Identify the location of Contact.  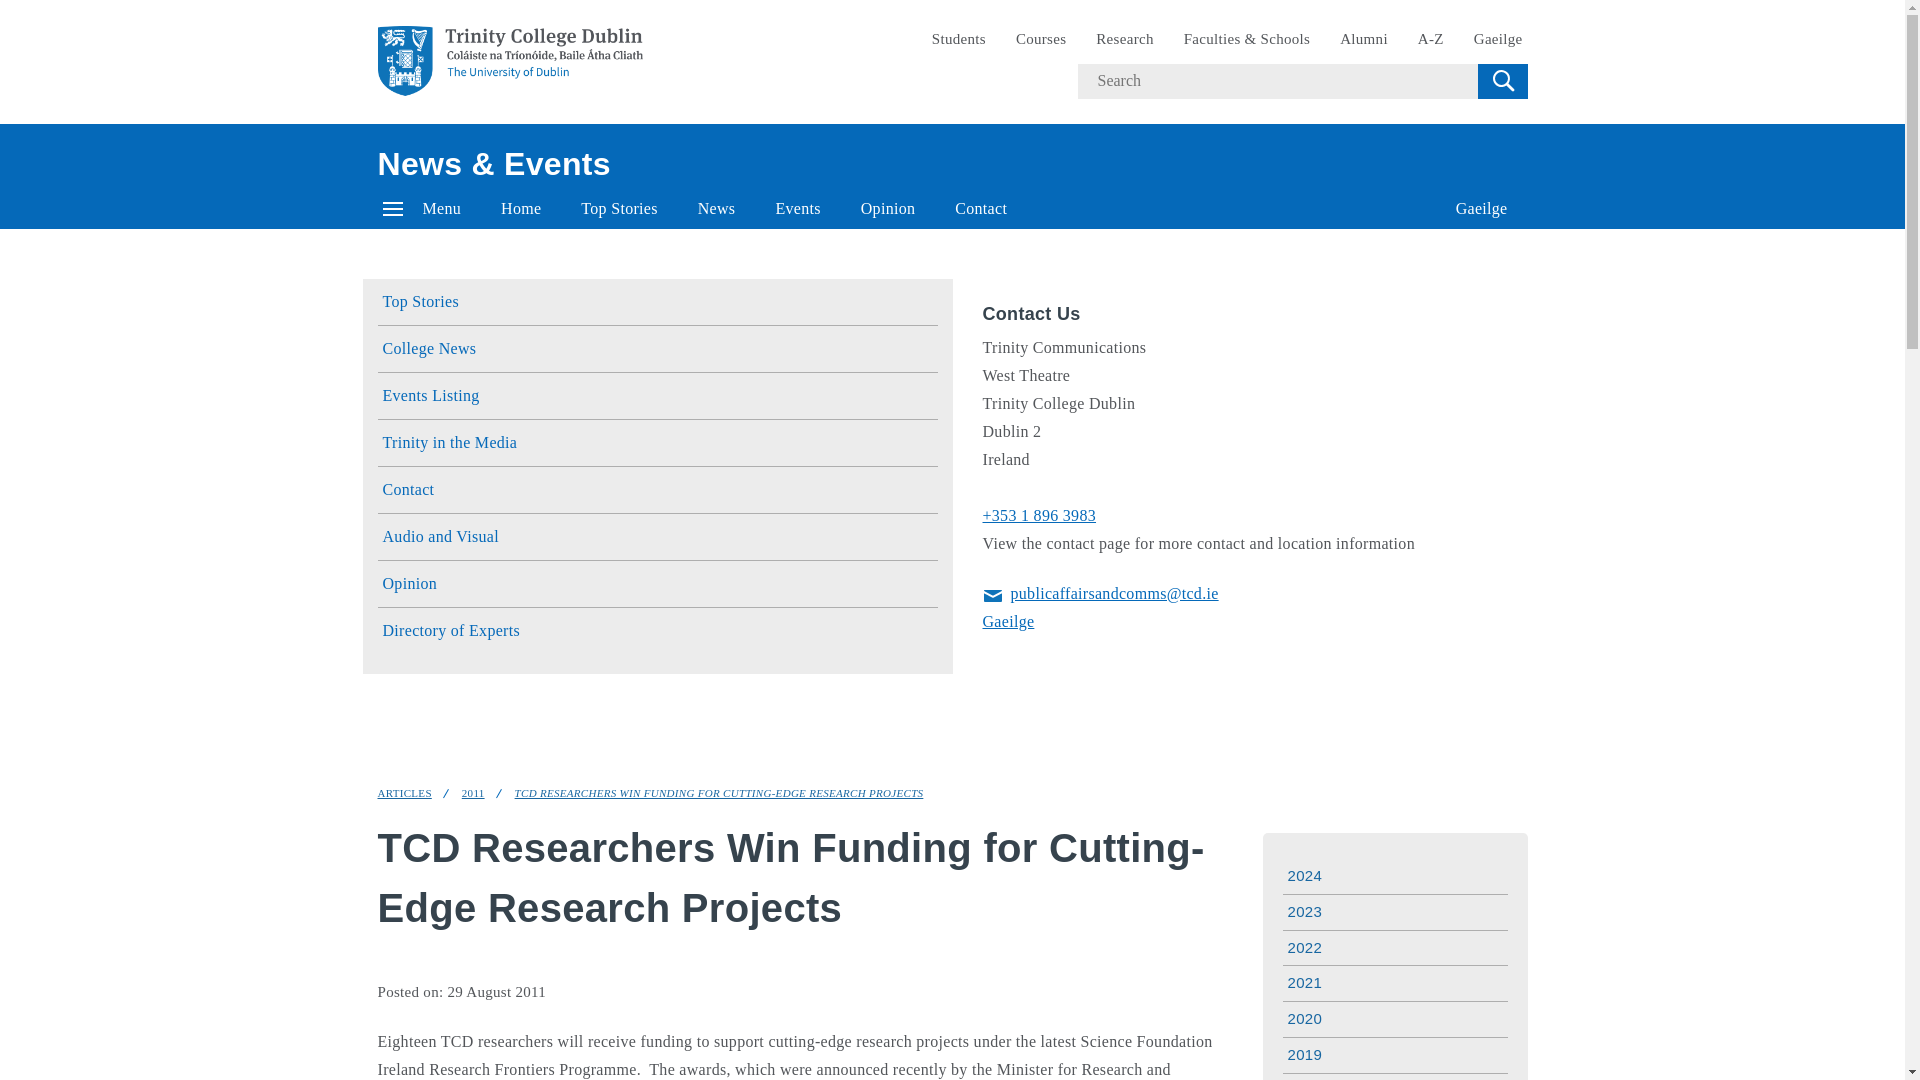
(658, 490).